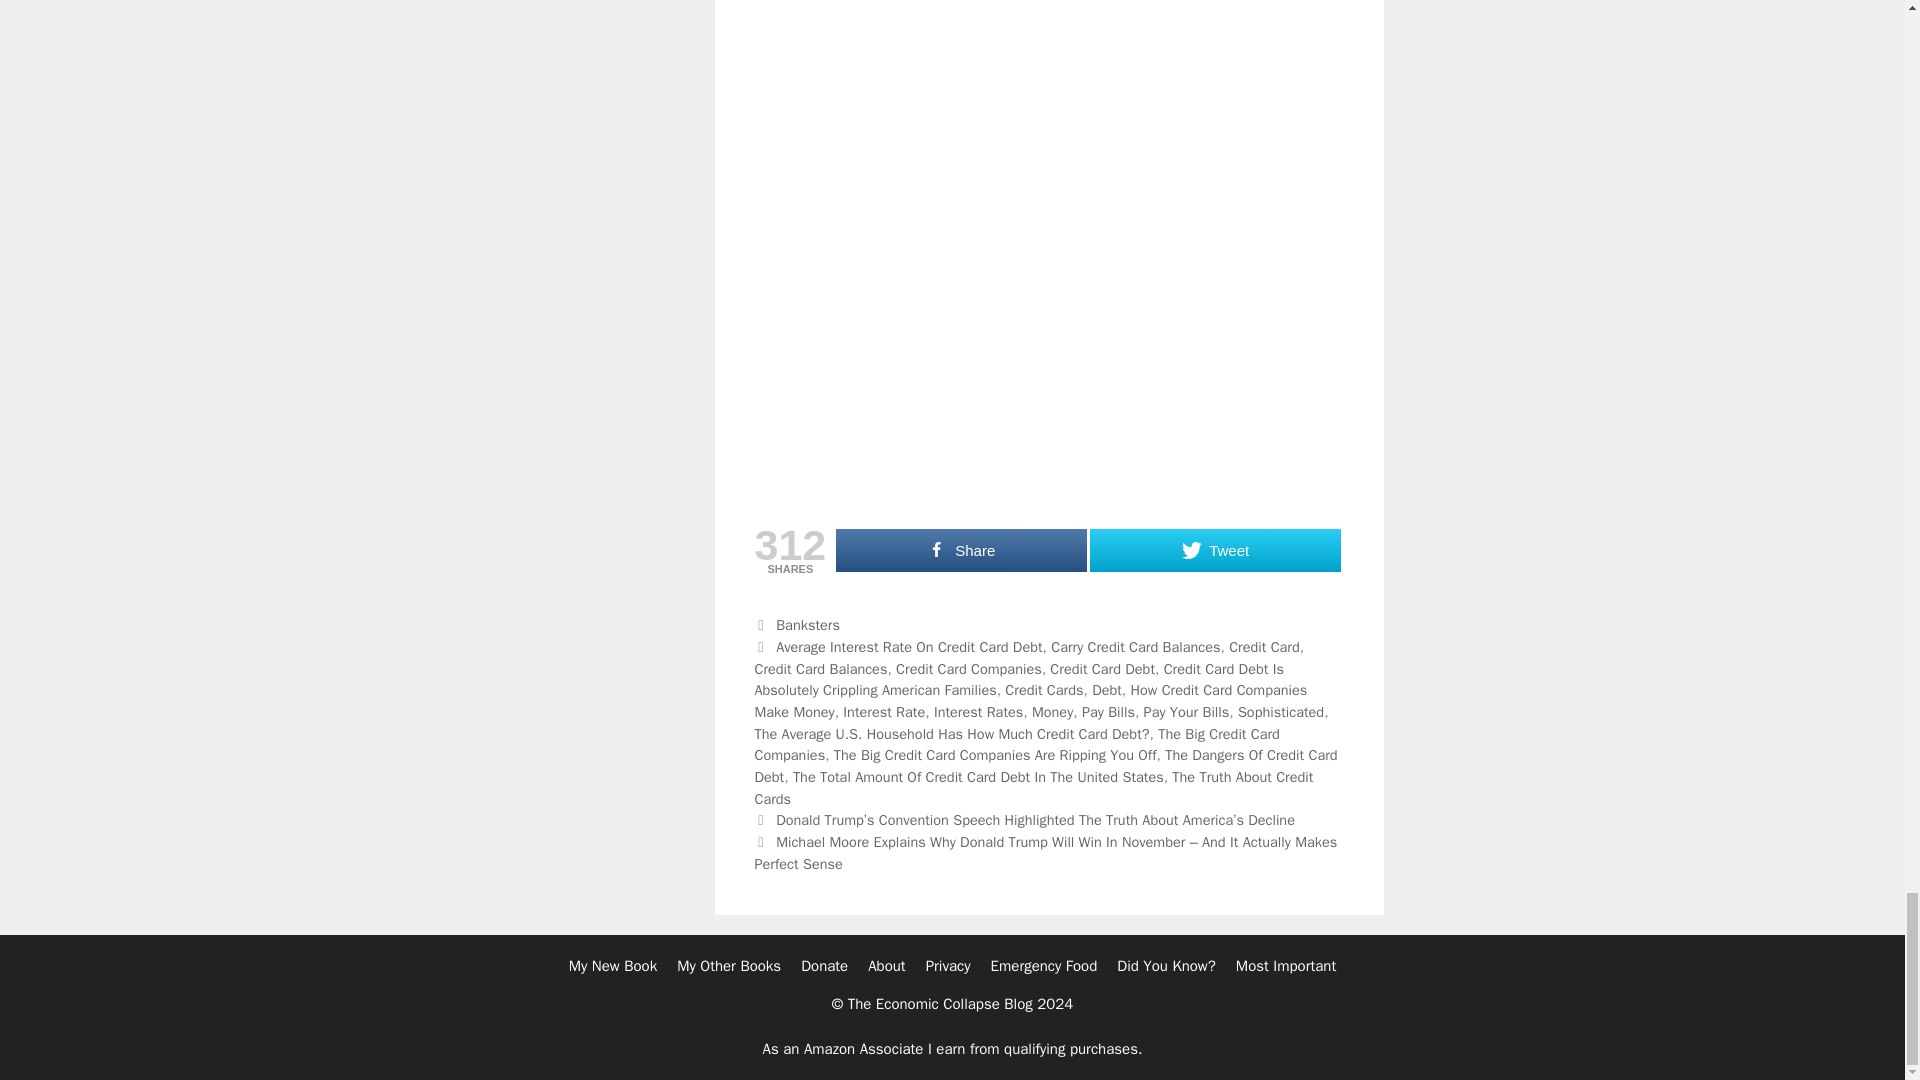 This screenshot has height=1080, width=1920. What do you see at coordinates (808, 624) in the screenshot?
I see `Banksters` at bounding box center [808, 624].